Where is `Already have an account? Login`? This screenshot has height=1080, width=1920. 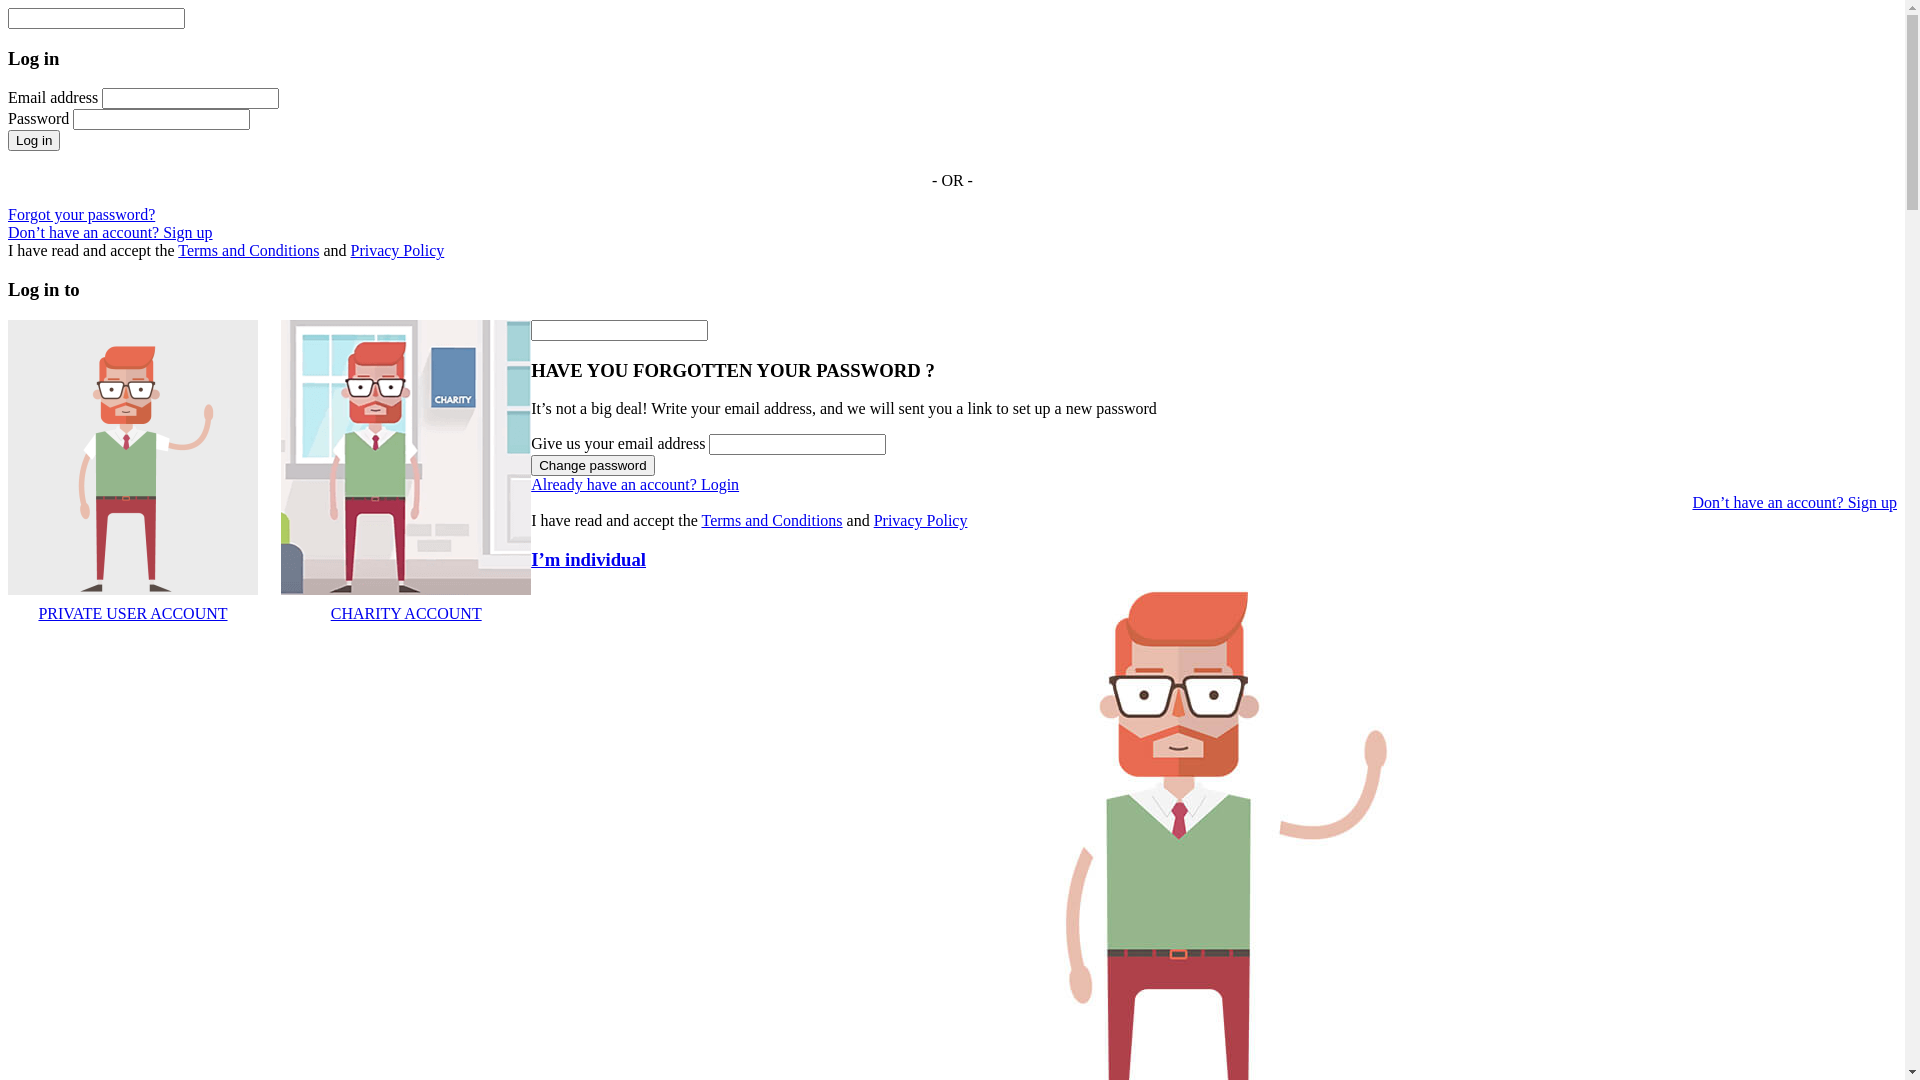 Already have an account? Login is located at coordinates (635, 484).